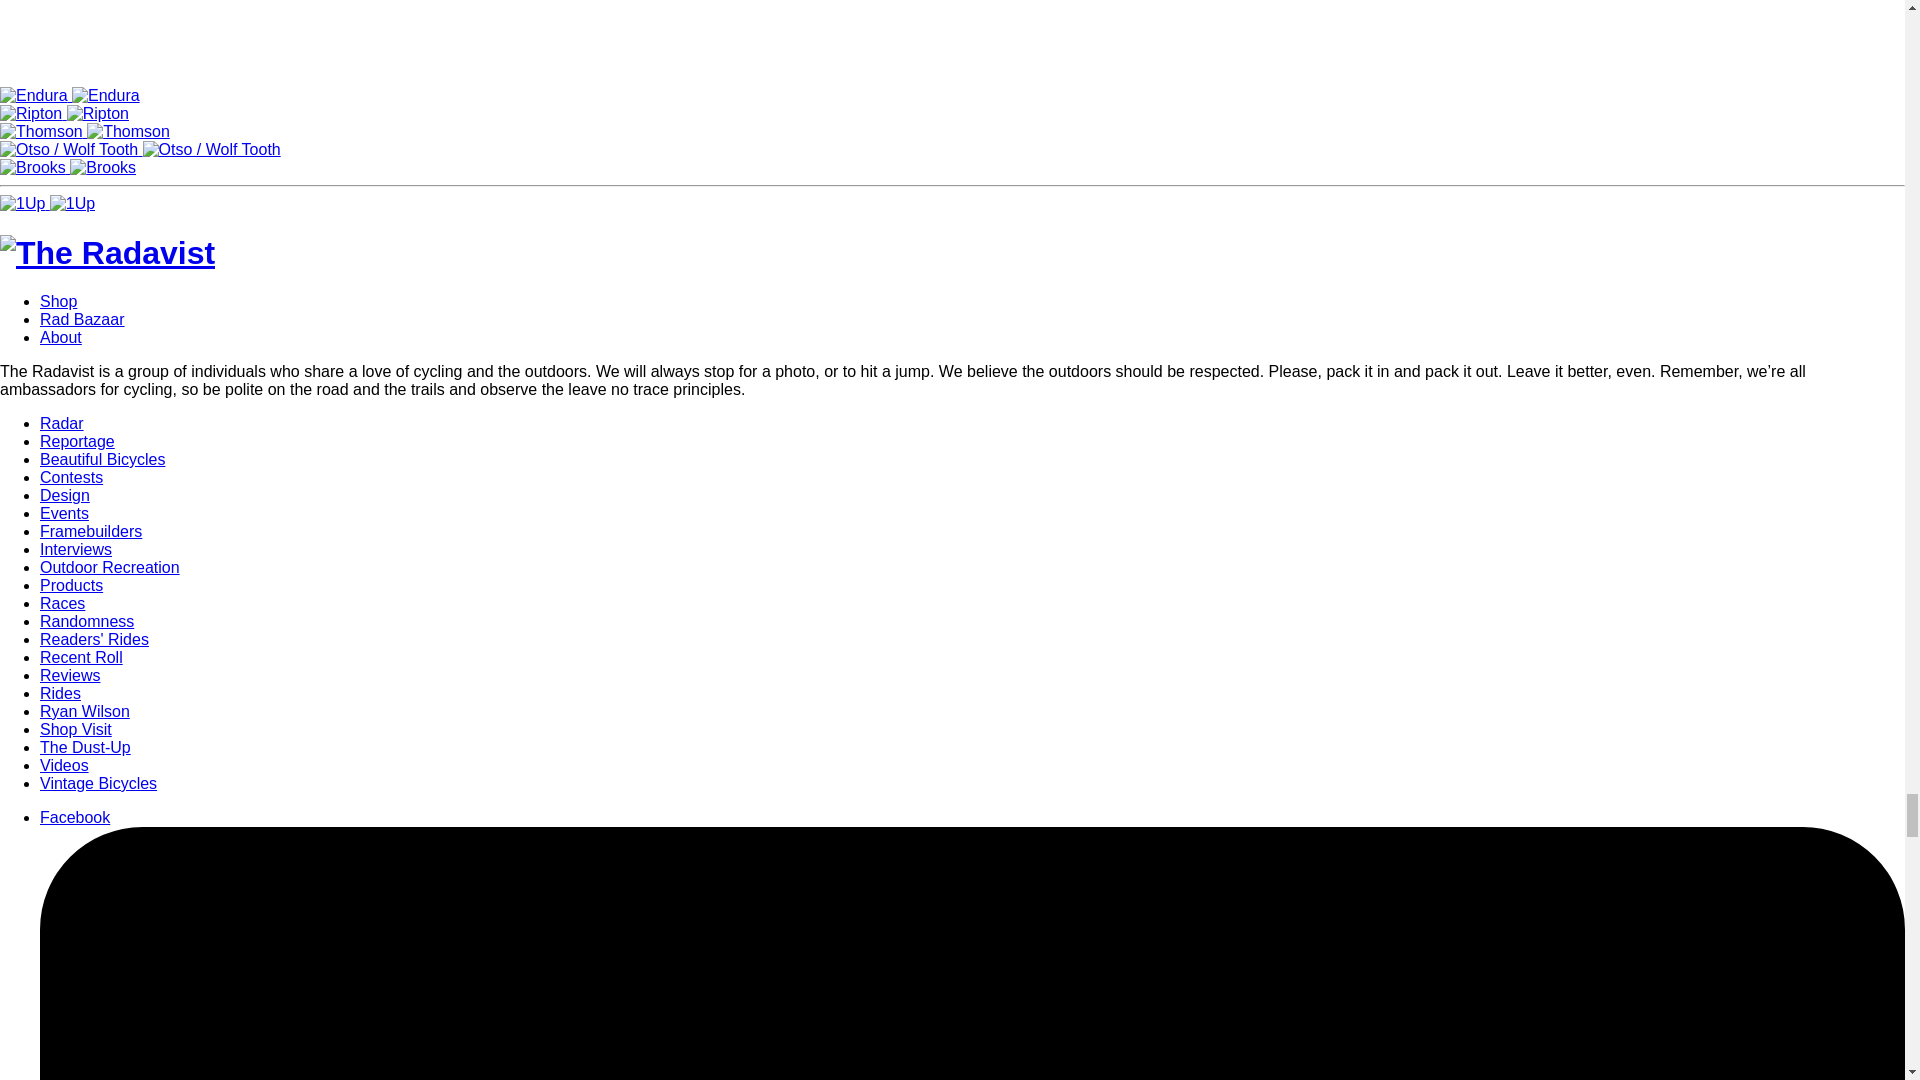  I want to click on 1Up, so click(24, 203).